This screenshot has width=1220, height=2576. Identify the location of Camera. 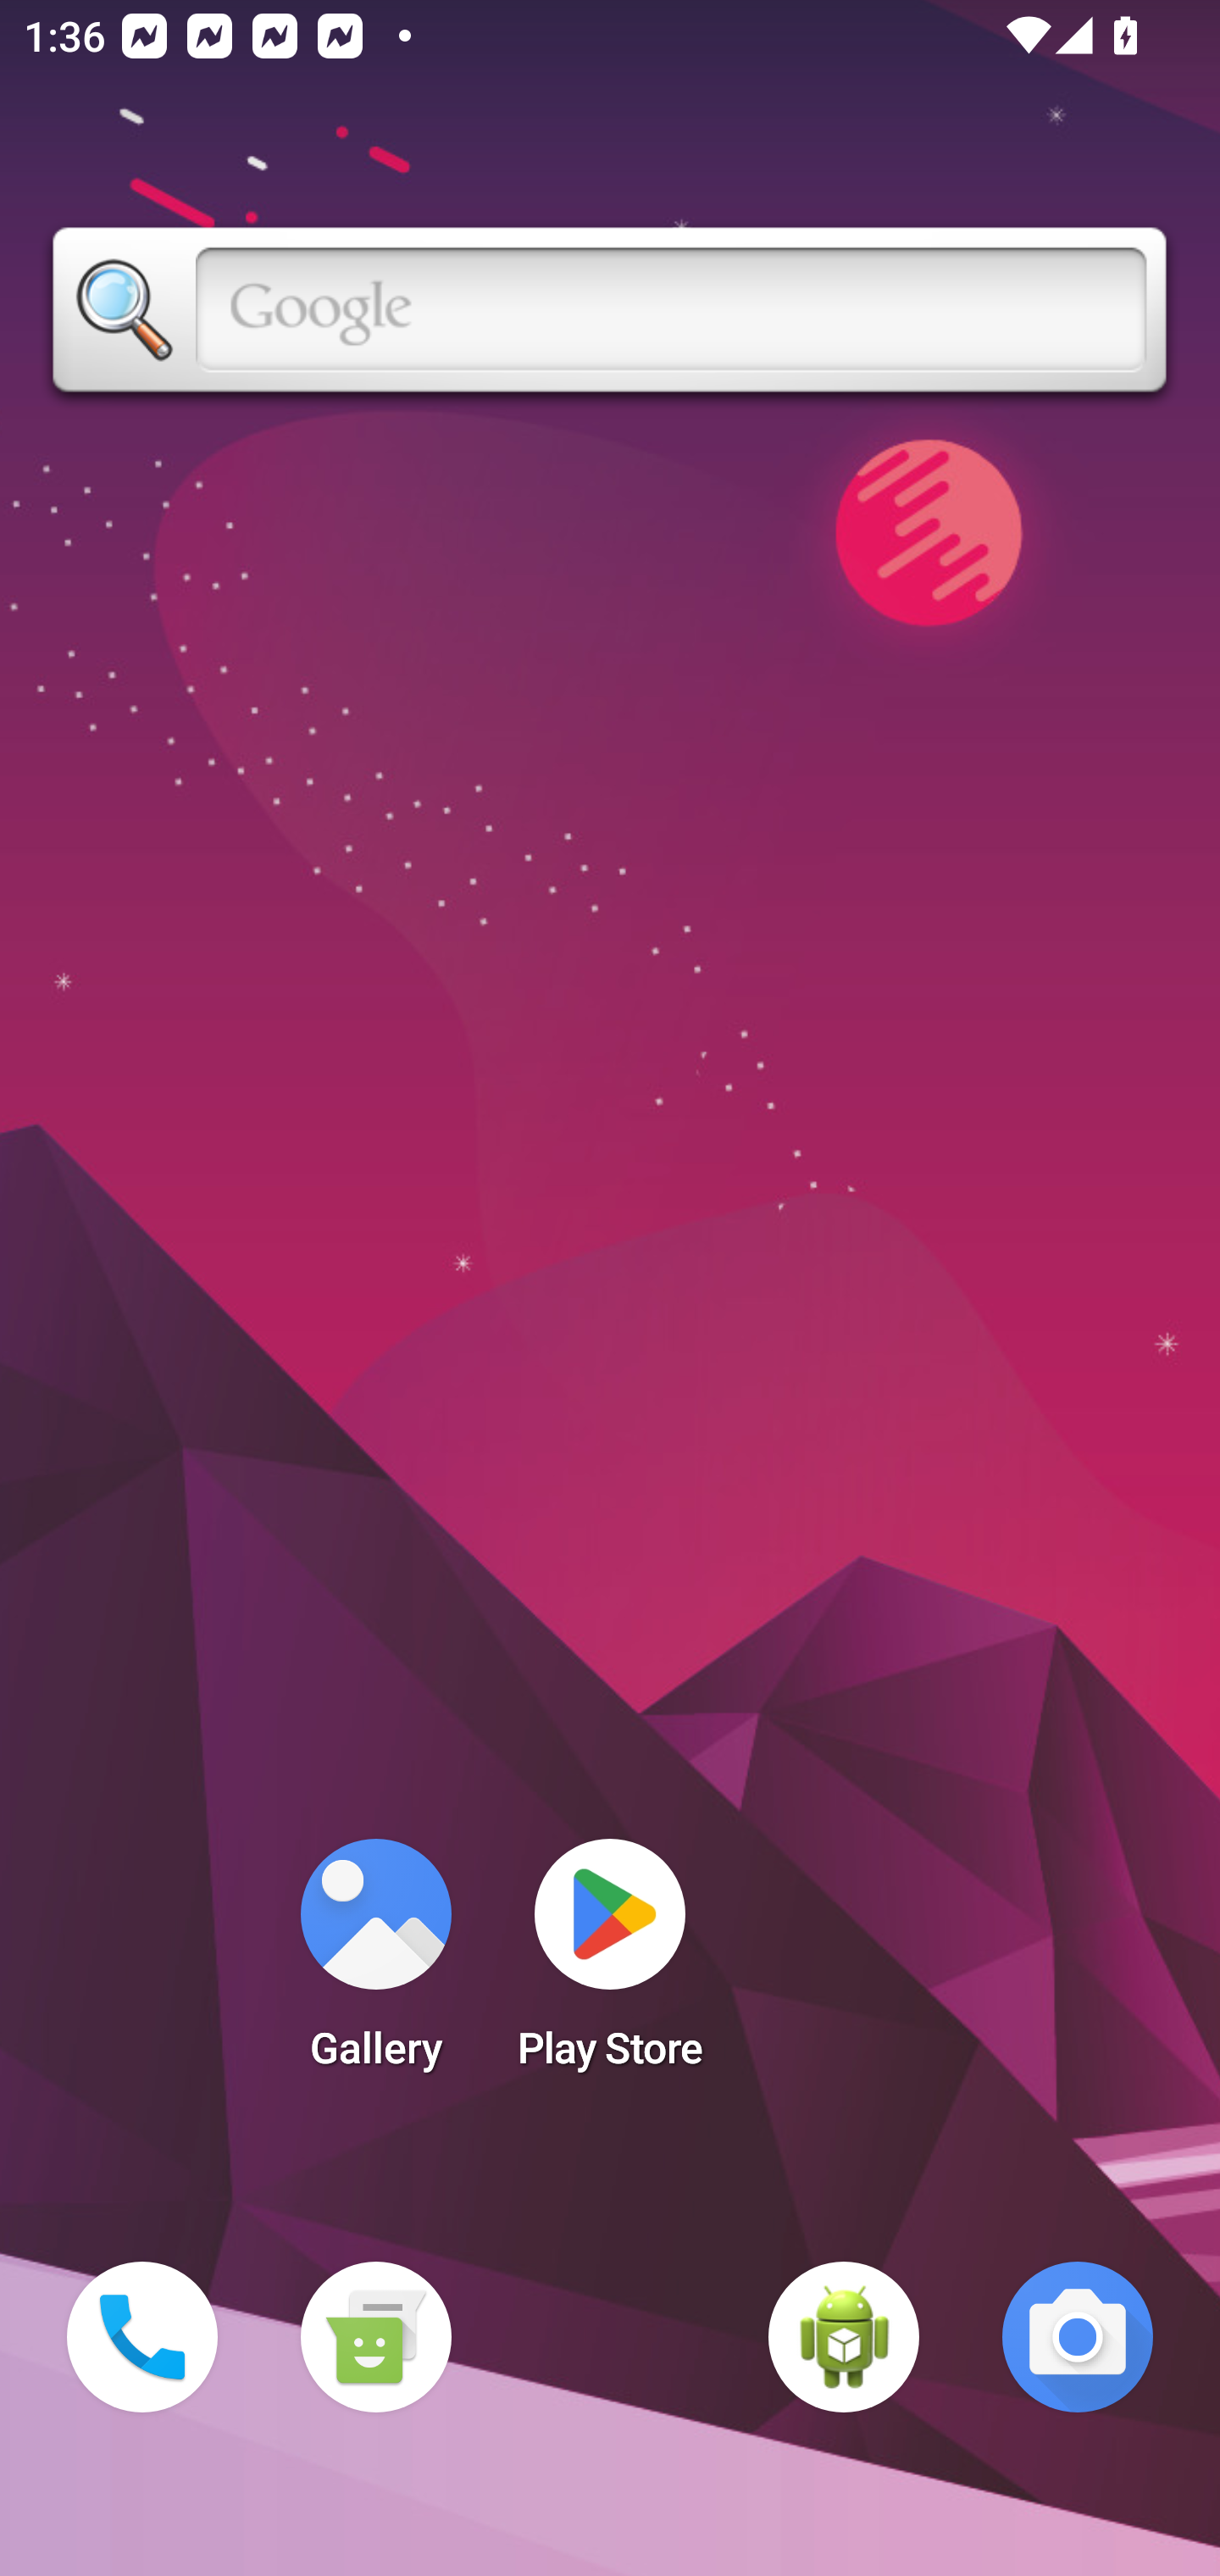
(1078, 2337).